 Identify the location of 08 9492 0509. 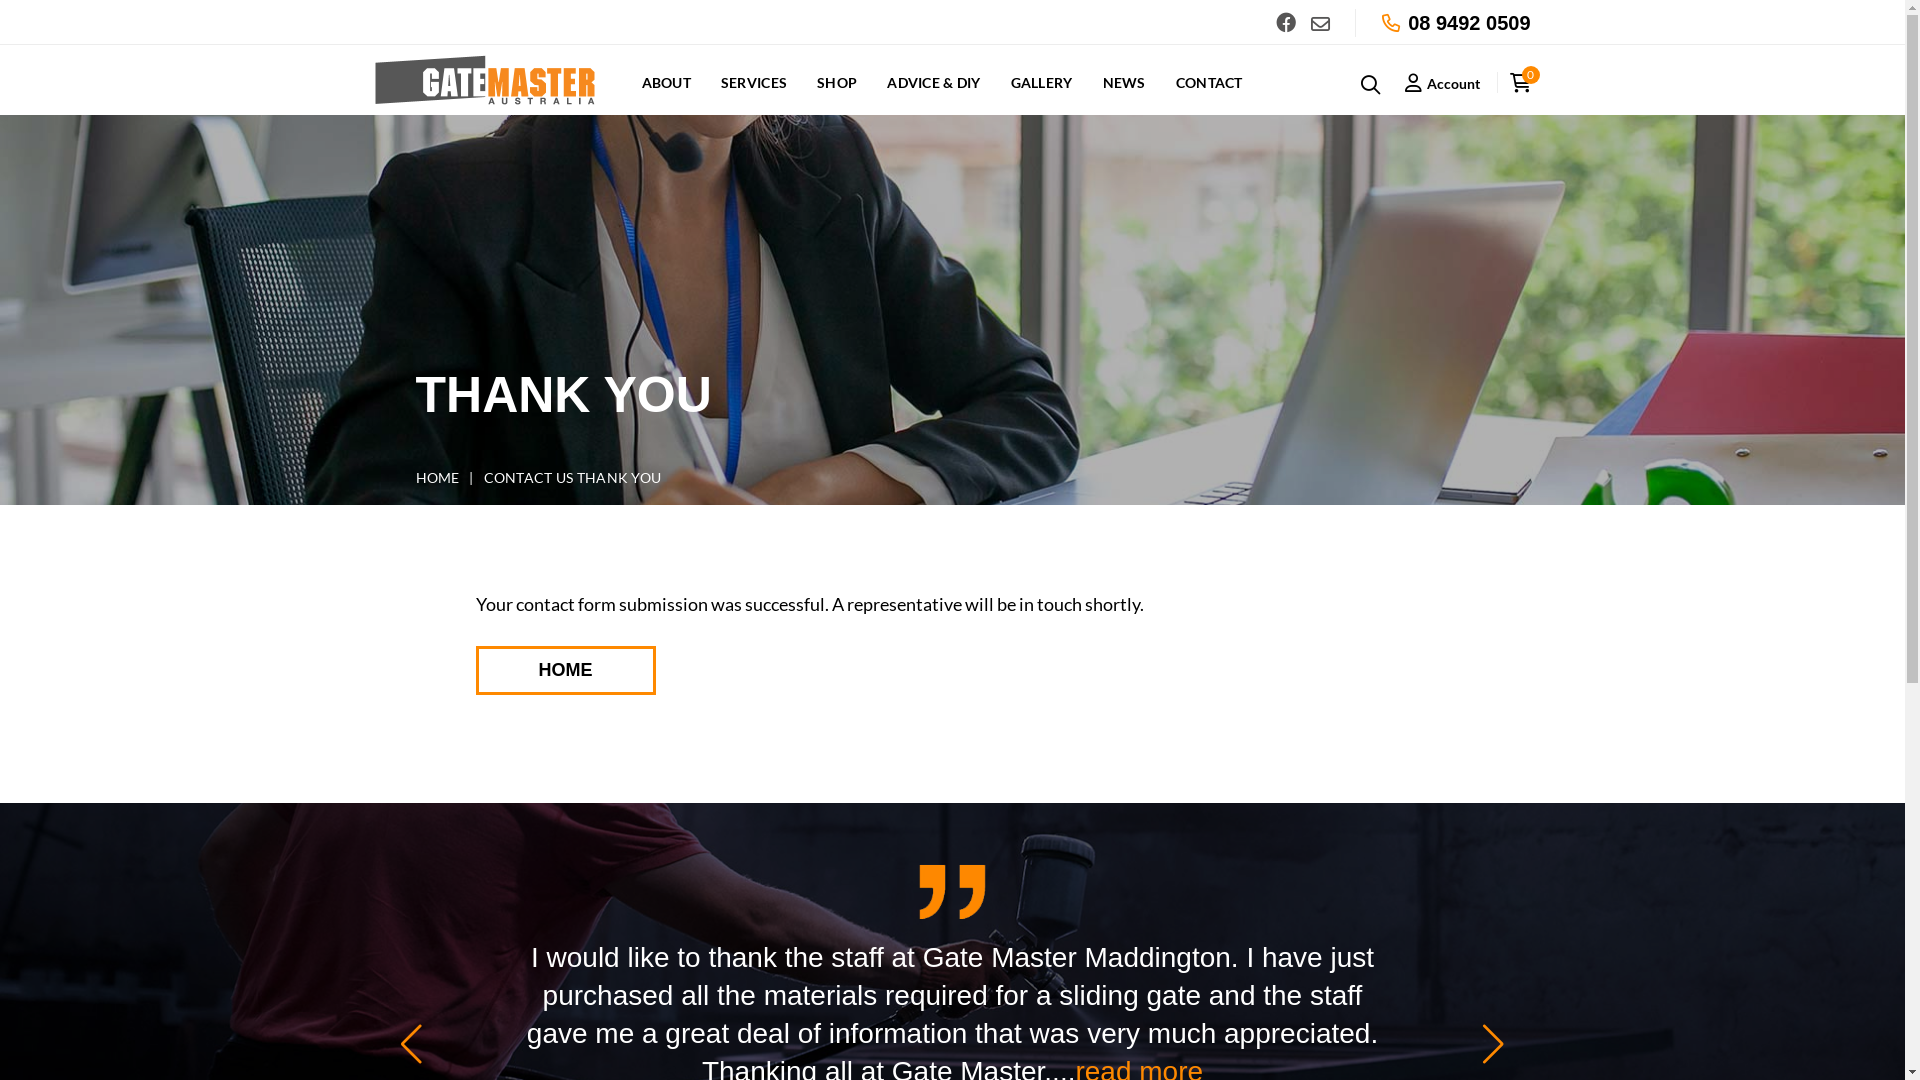
(1469, 23).